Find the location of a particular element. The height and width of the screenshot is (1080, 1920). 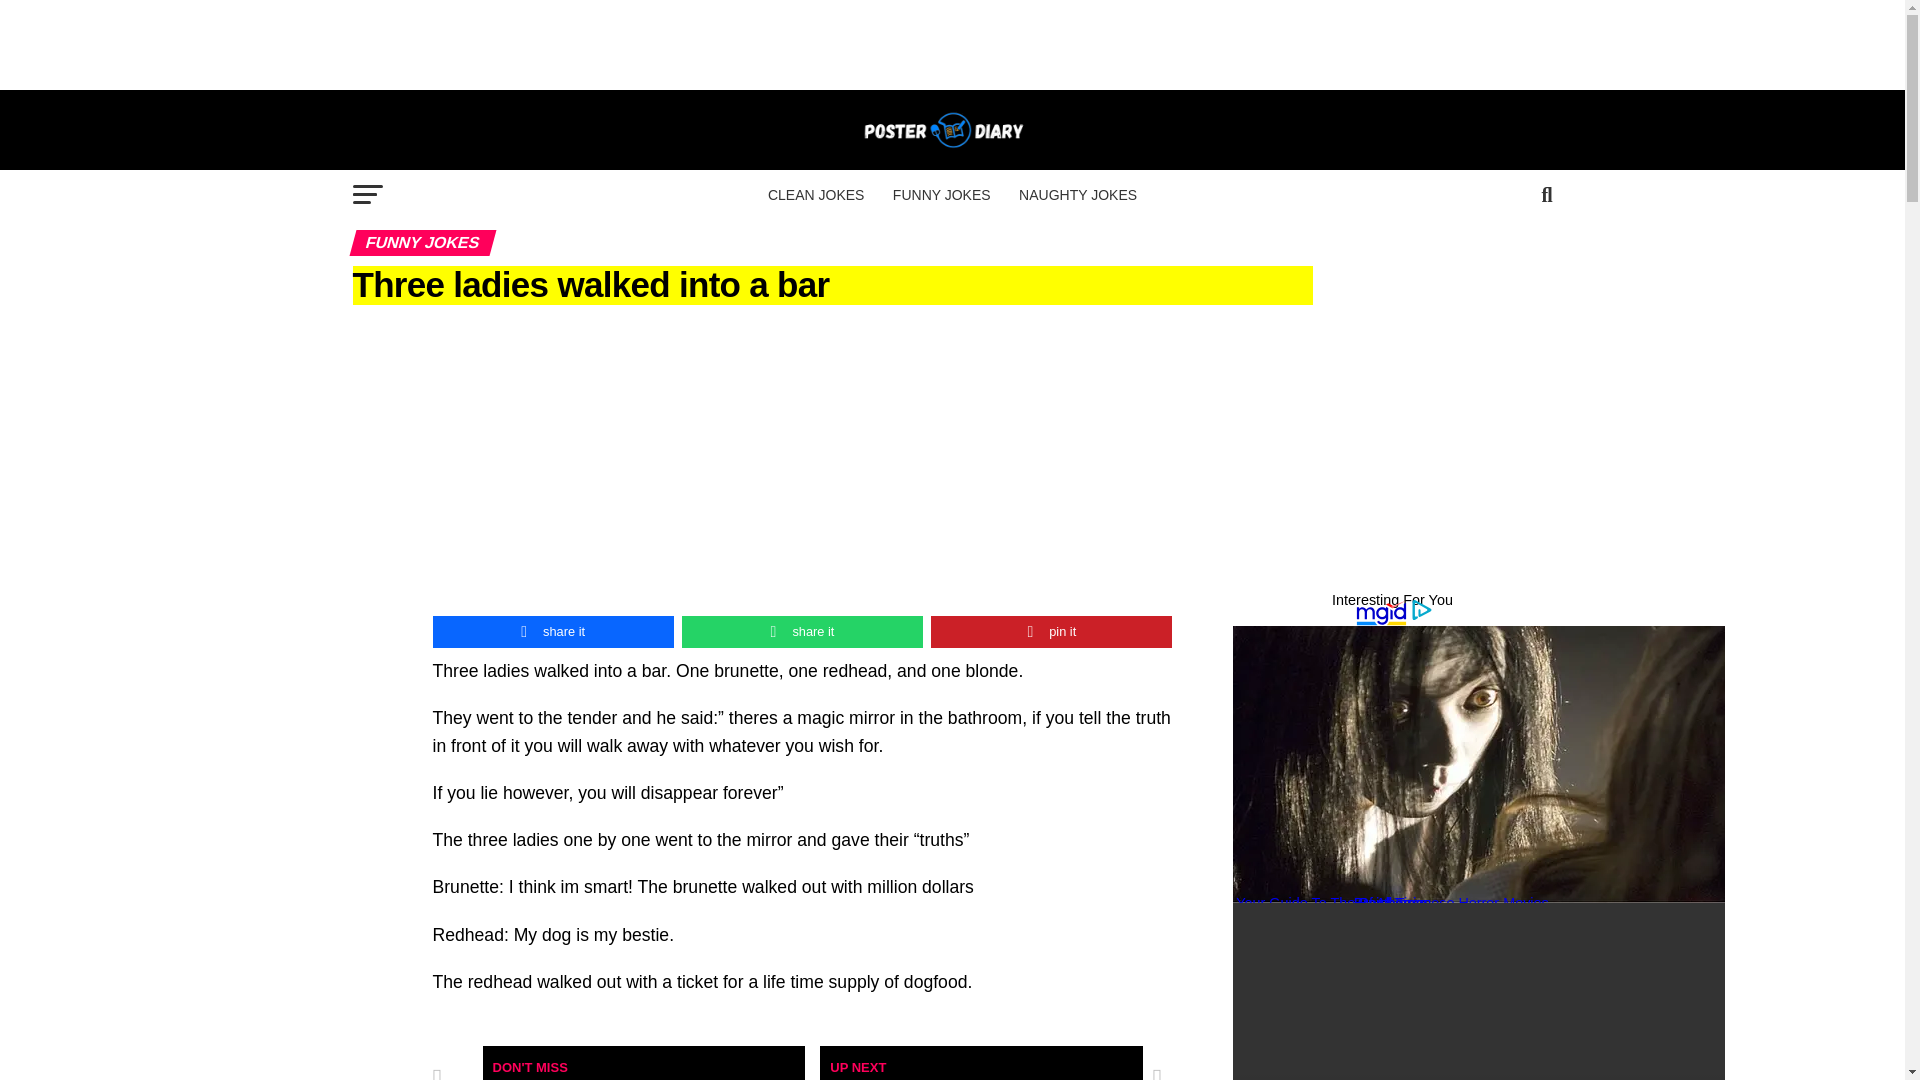

pin it is located at coordinates (1051, 632).